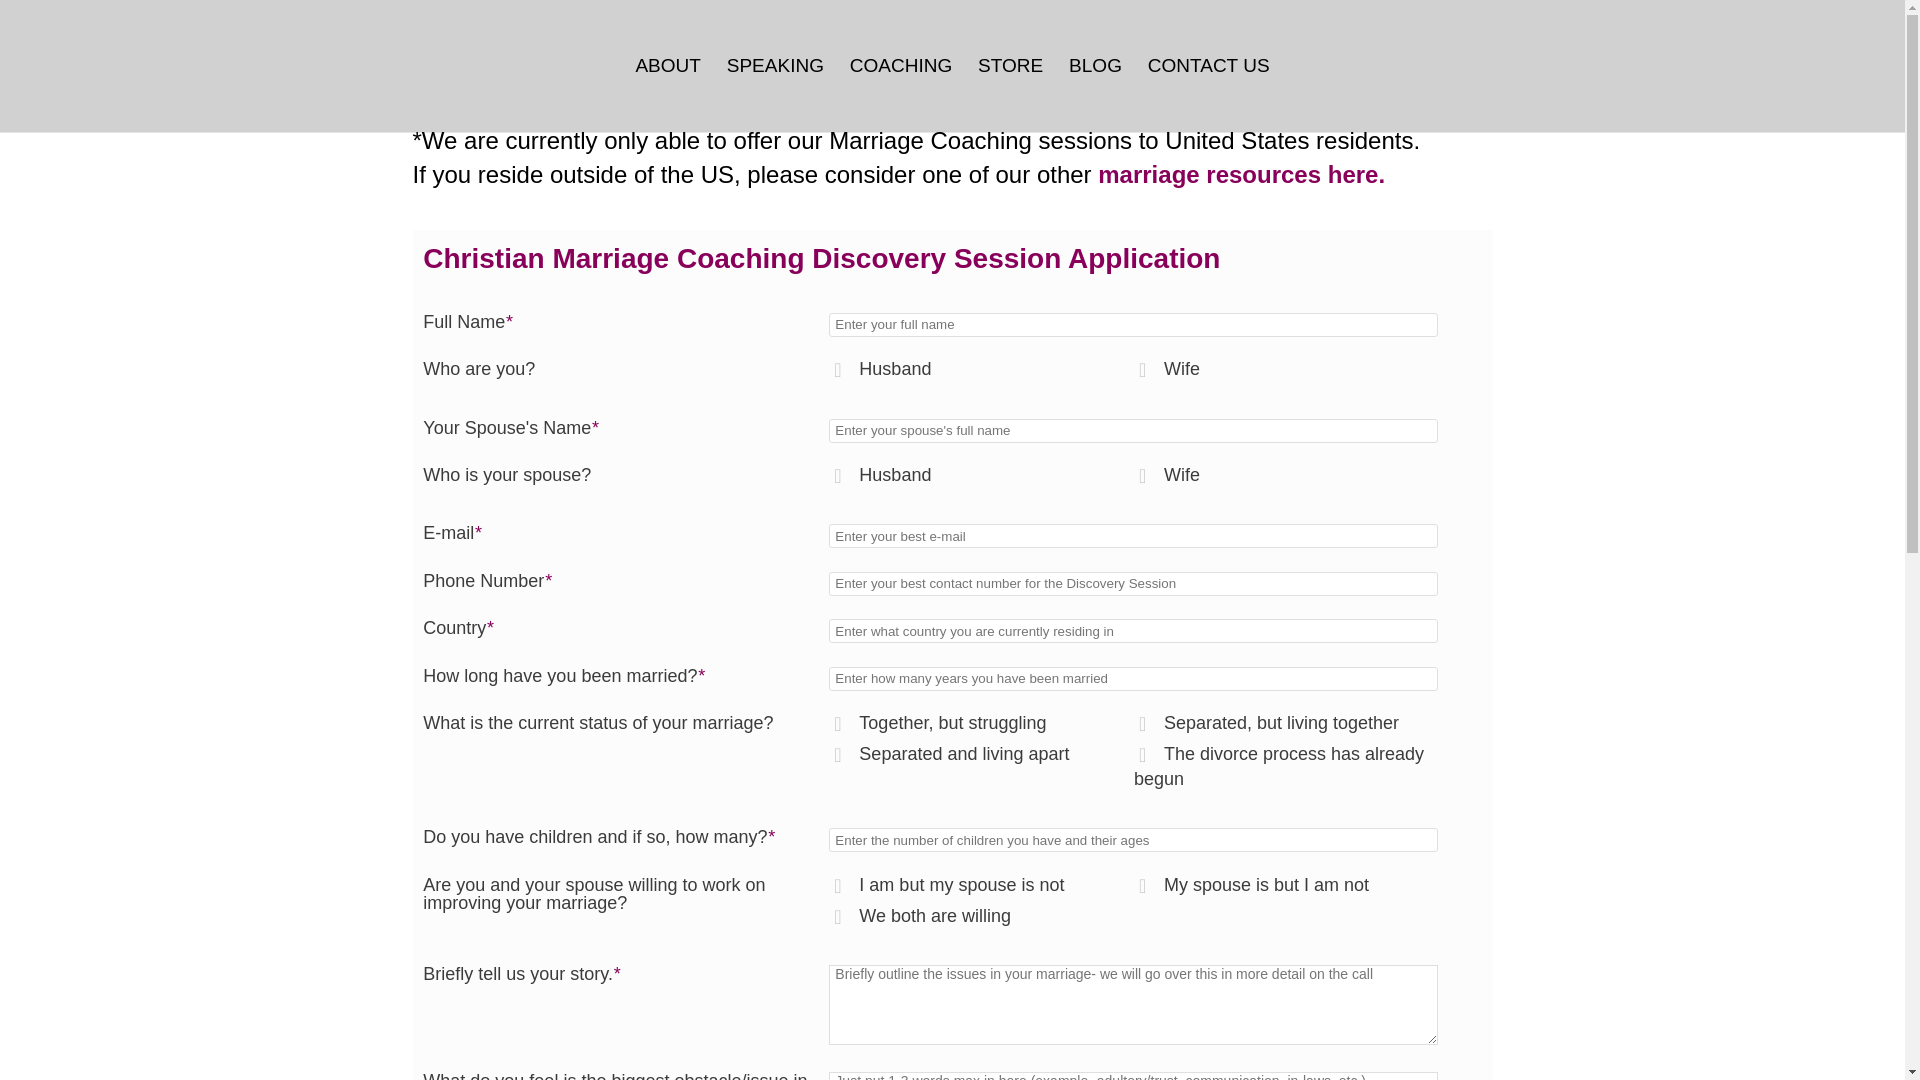 The width and height of the screenshot is (1920, 1080). What do you see at coordinates (775, 95) in the screenshot?
I see `SPEAKING` at bounding box center [775, 95].